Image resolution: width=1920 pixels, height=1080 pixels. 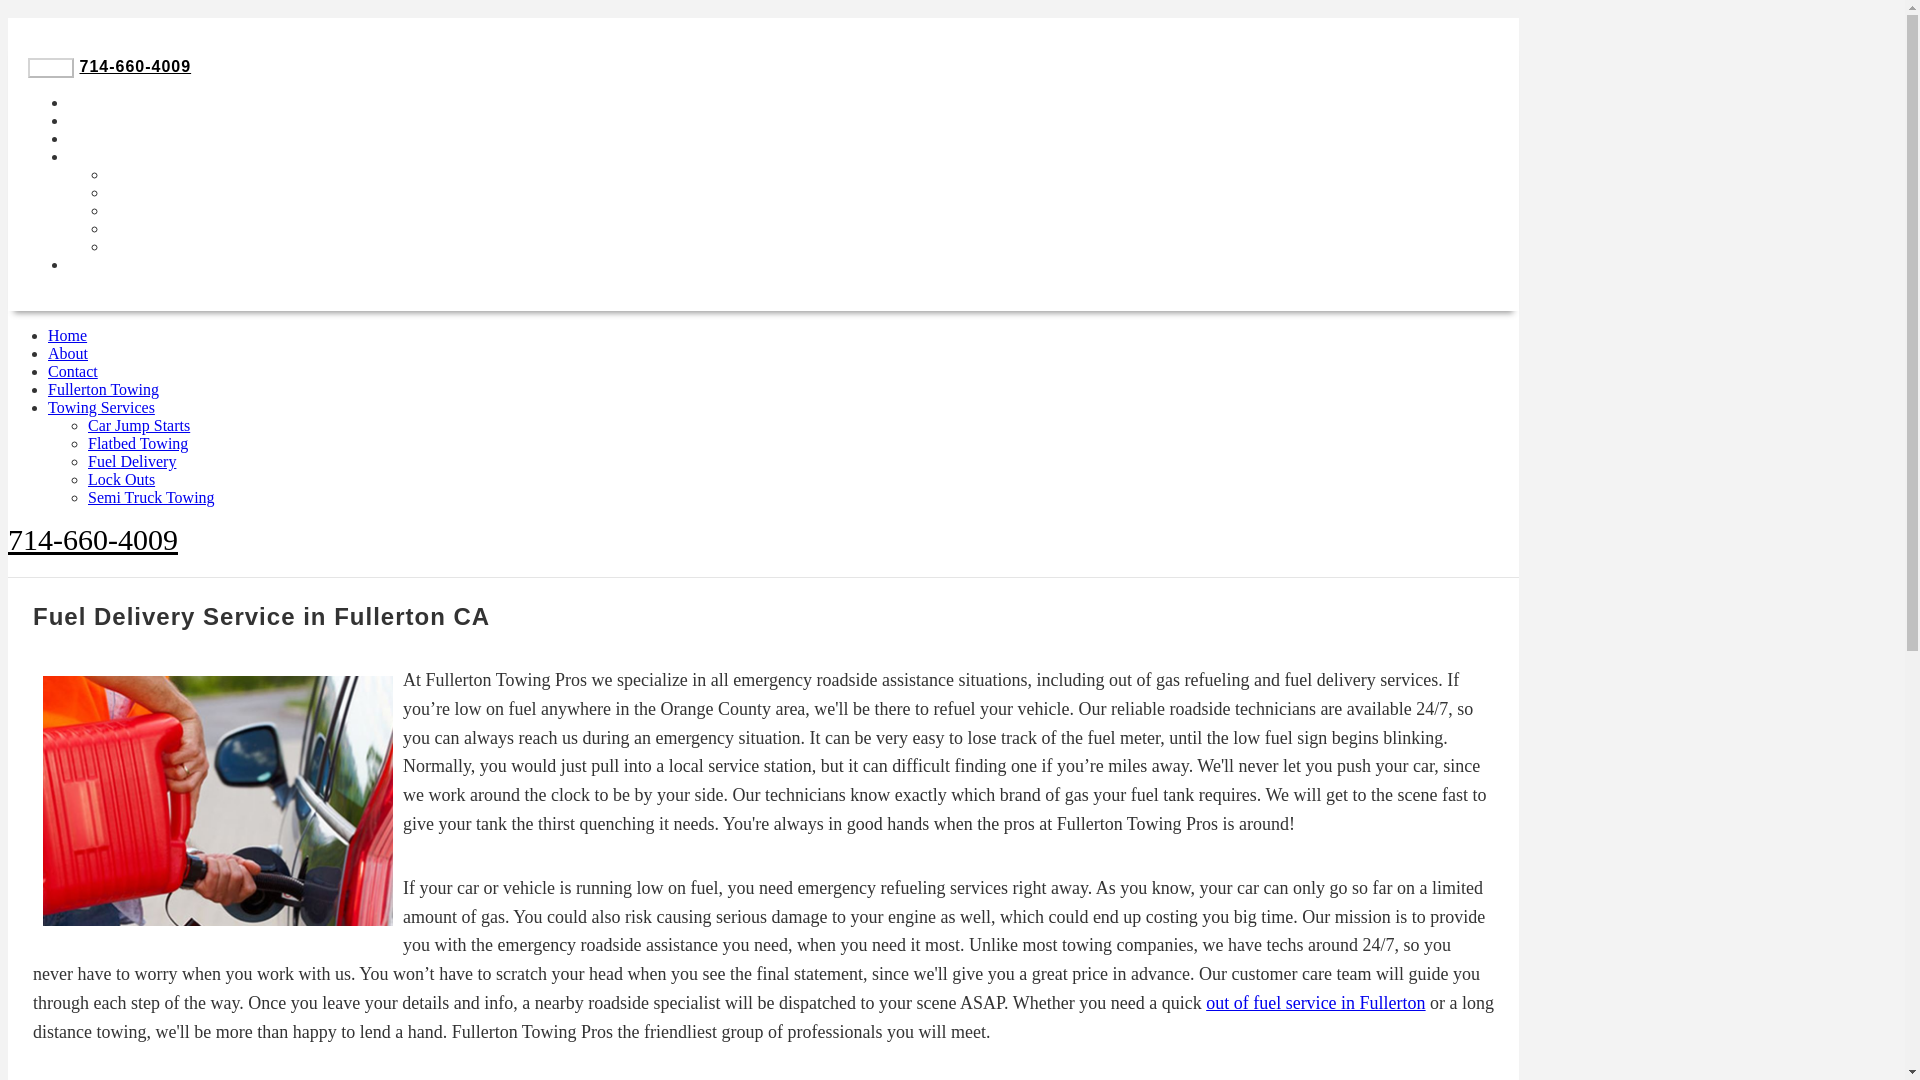 What do you see at coordinates (102, 406) in the screenshot?
I see `Towing Services` at bounding box center [102, 406].